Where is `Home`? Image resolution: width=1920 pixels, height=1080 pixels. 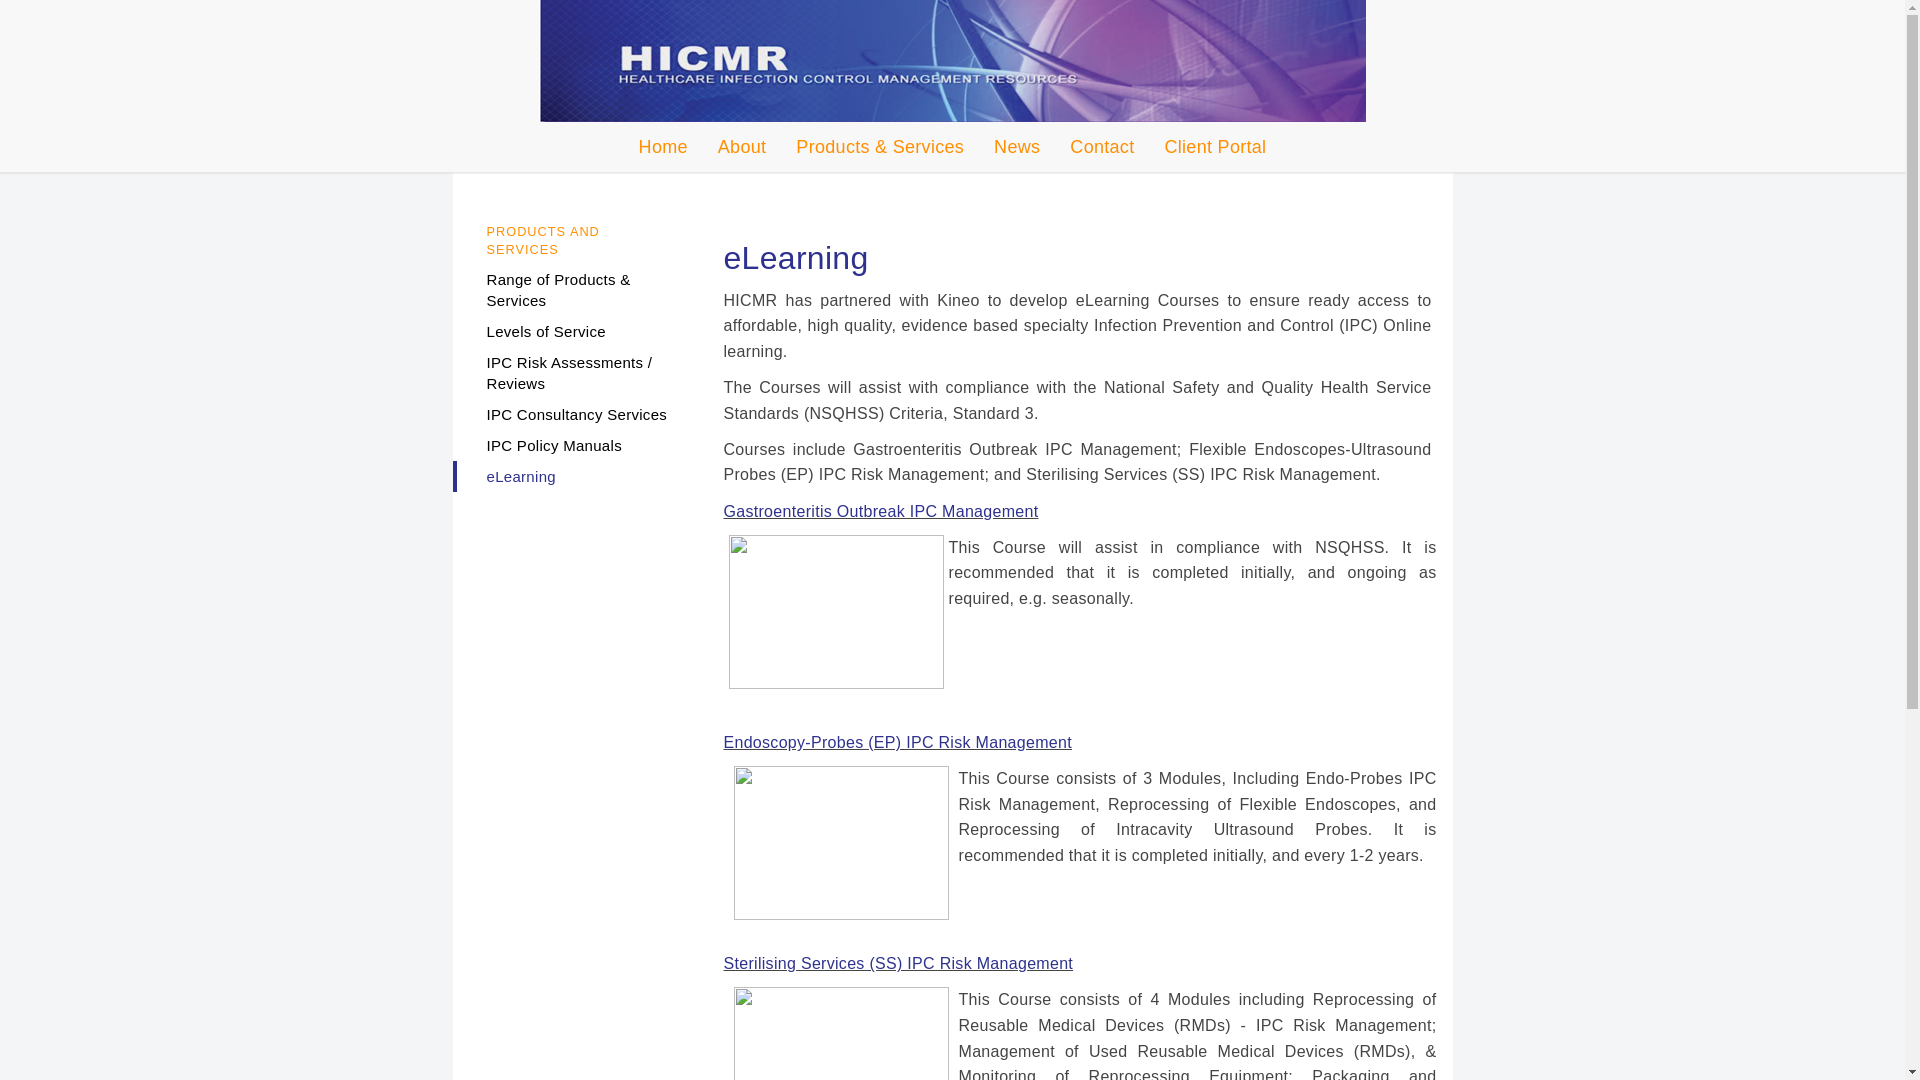 Home is located at coordinates (664, 147).